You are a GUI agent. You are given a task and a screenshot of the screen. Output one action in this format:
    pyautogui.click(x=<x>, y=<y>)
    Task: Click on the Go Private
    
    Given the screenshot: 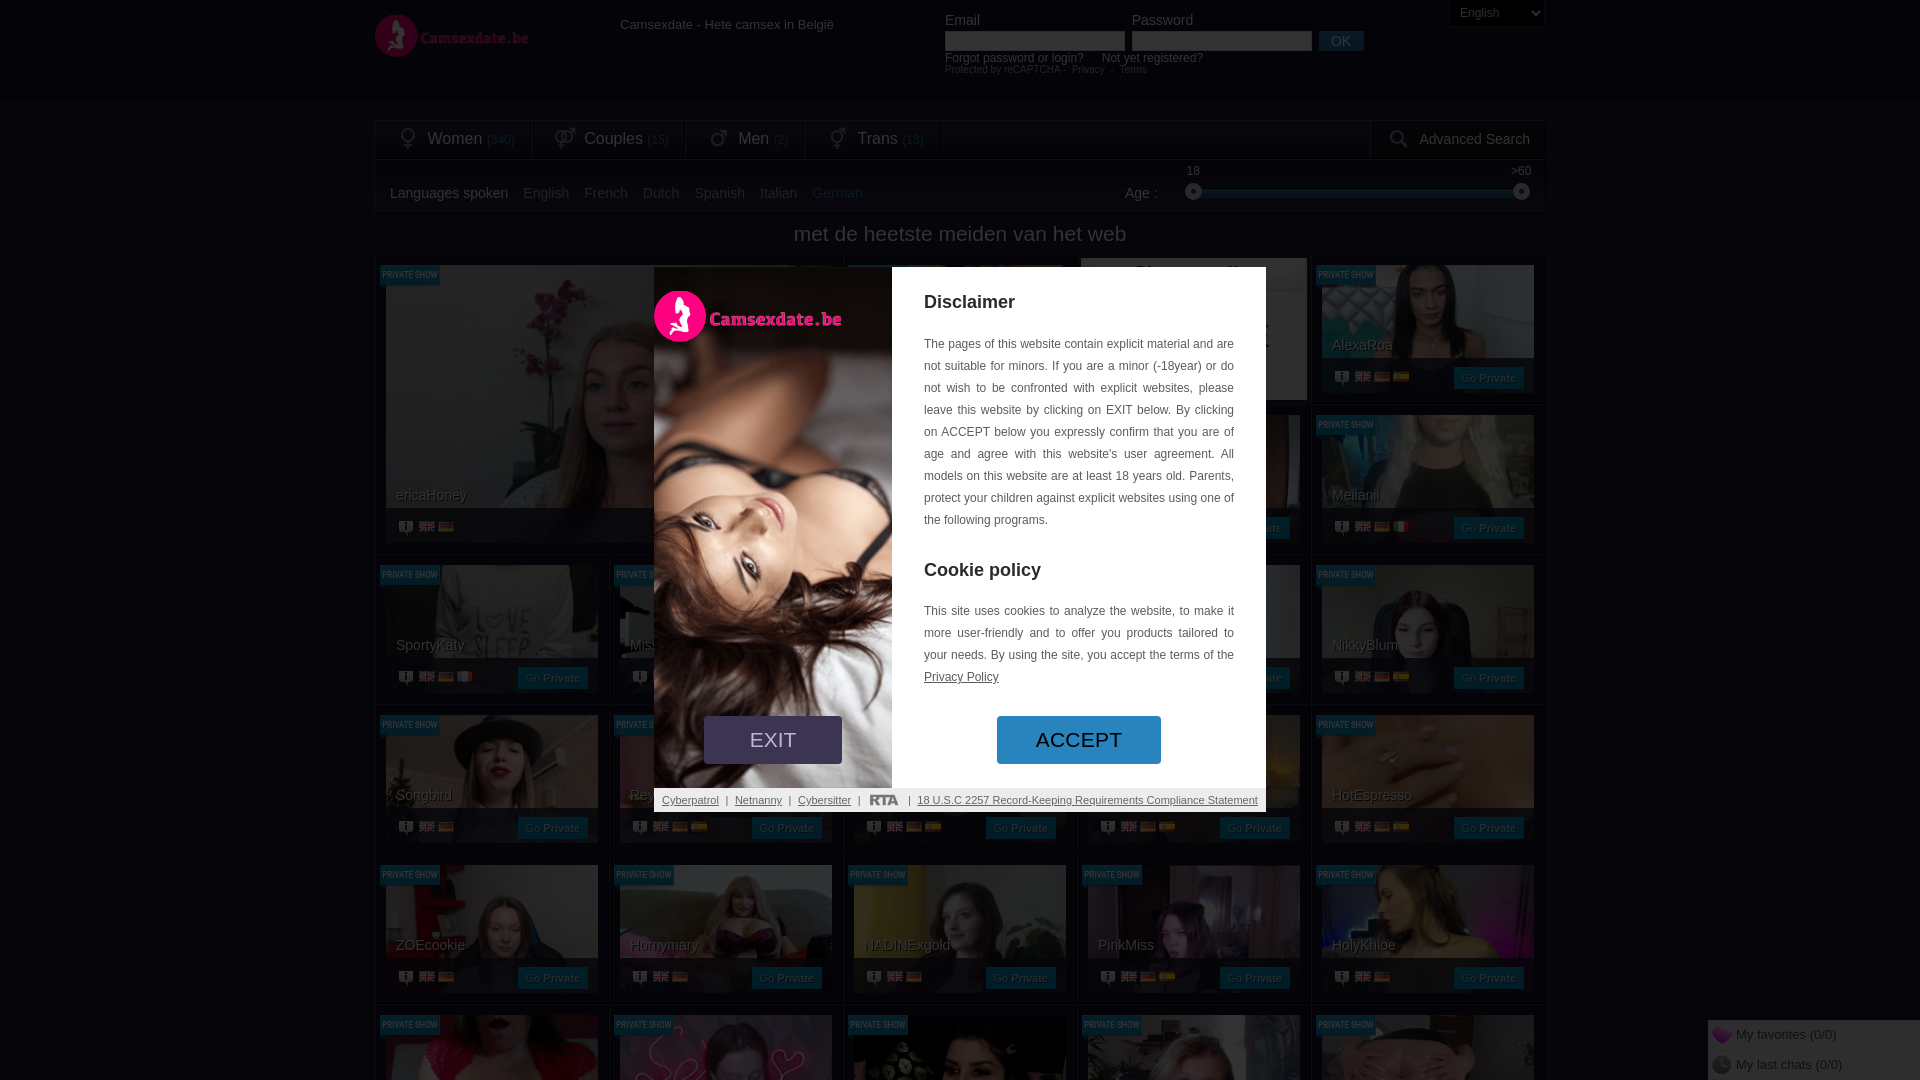 What is the action you would take?
    pyautogui.click(x=787, y=678)
    